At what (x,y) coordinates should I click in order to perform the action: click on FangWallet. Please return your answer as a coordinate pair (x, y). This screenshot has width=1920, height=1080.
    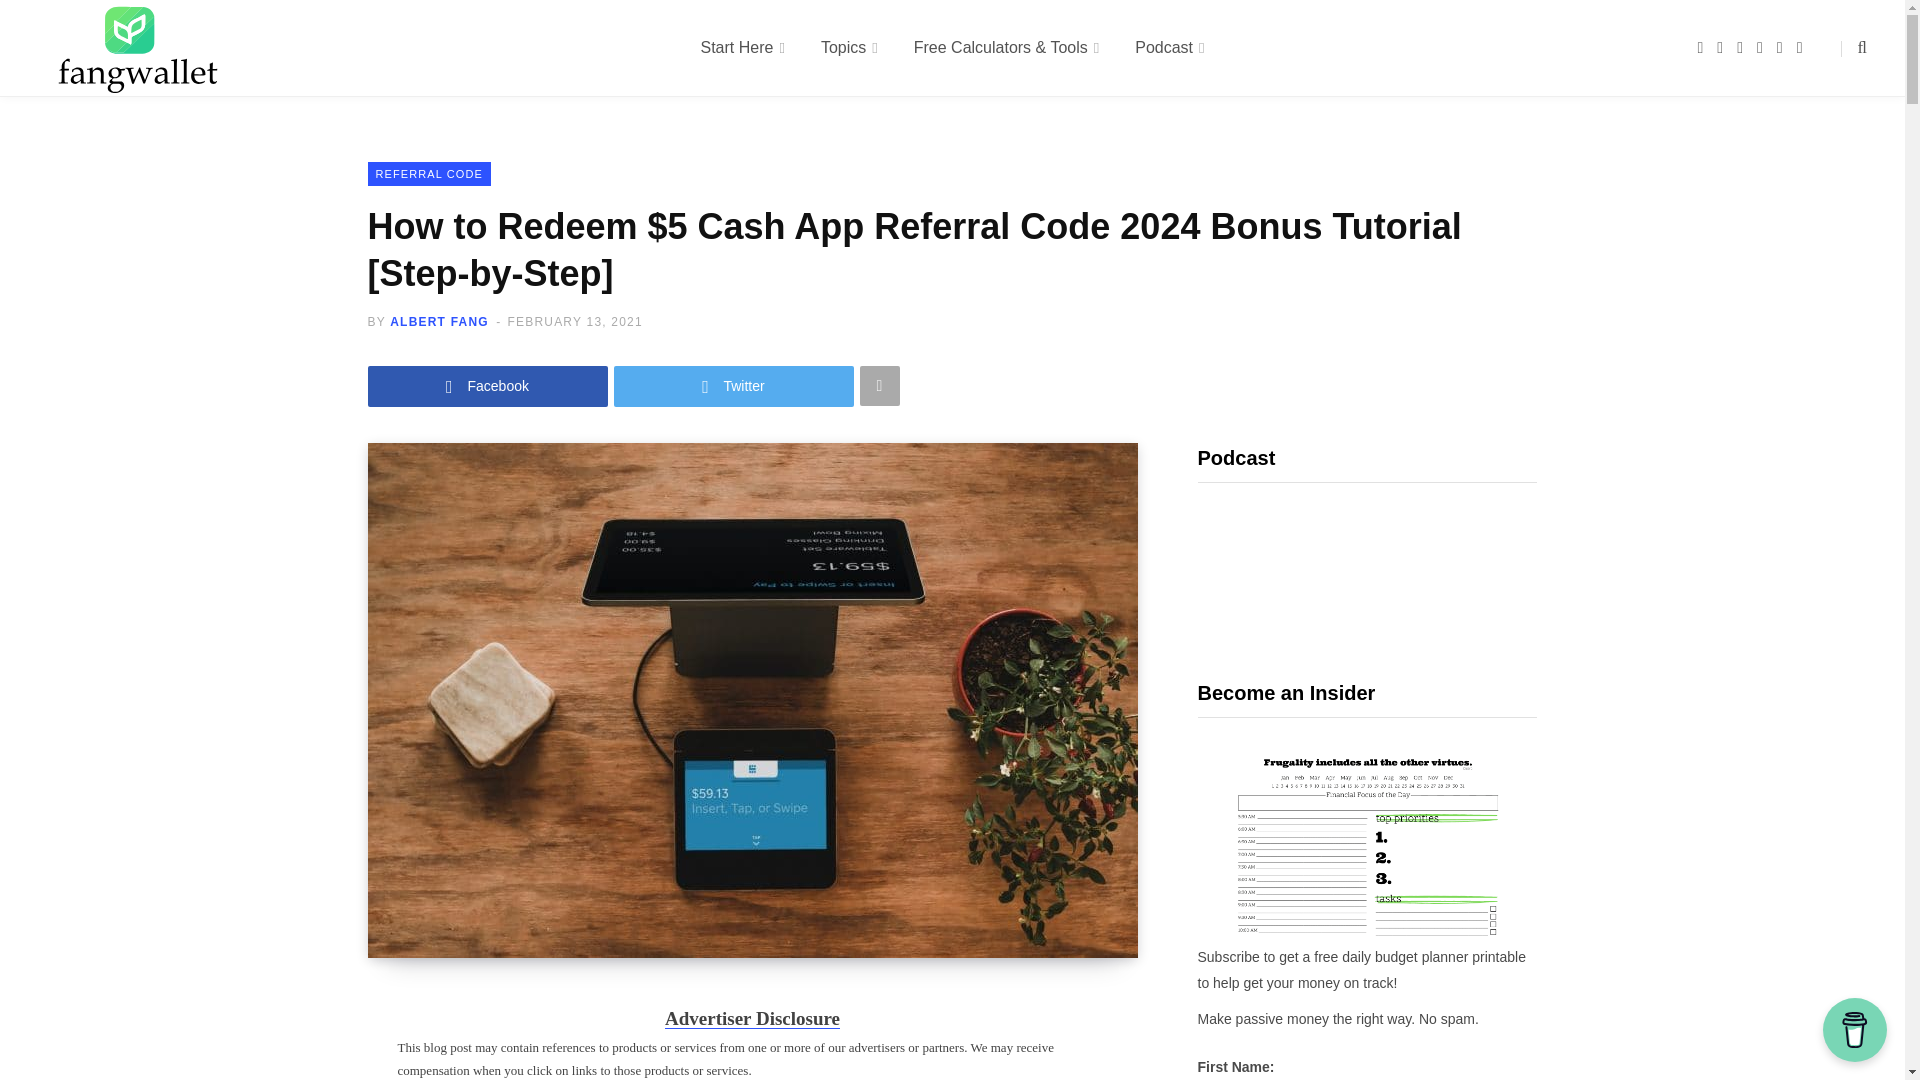
    Looking at the image, I should click on (138, 48).